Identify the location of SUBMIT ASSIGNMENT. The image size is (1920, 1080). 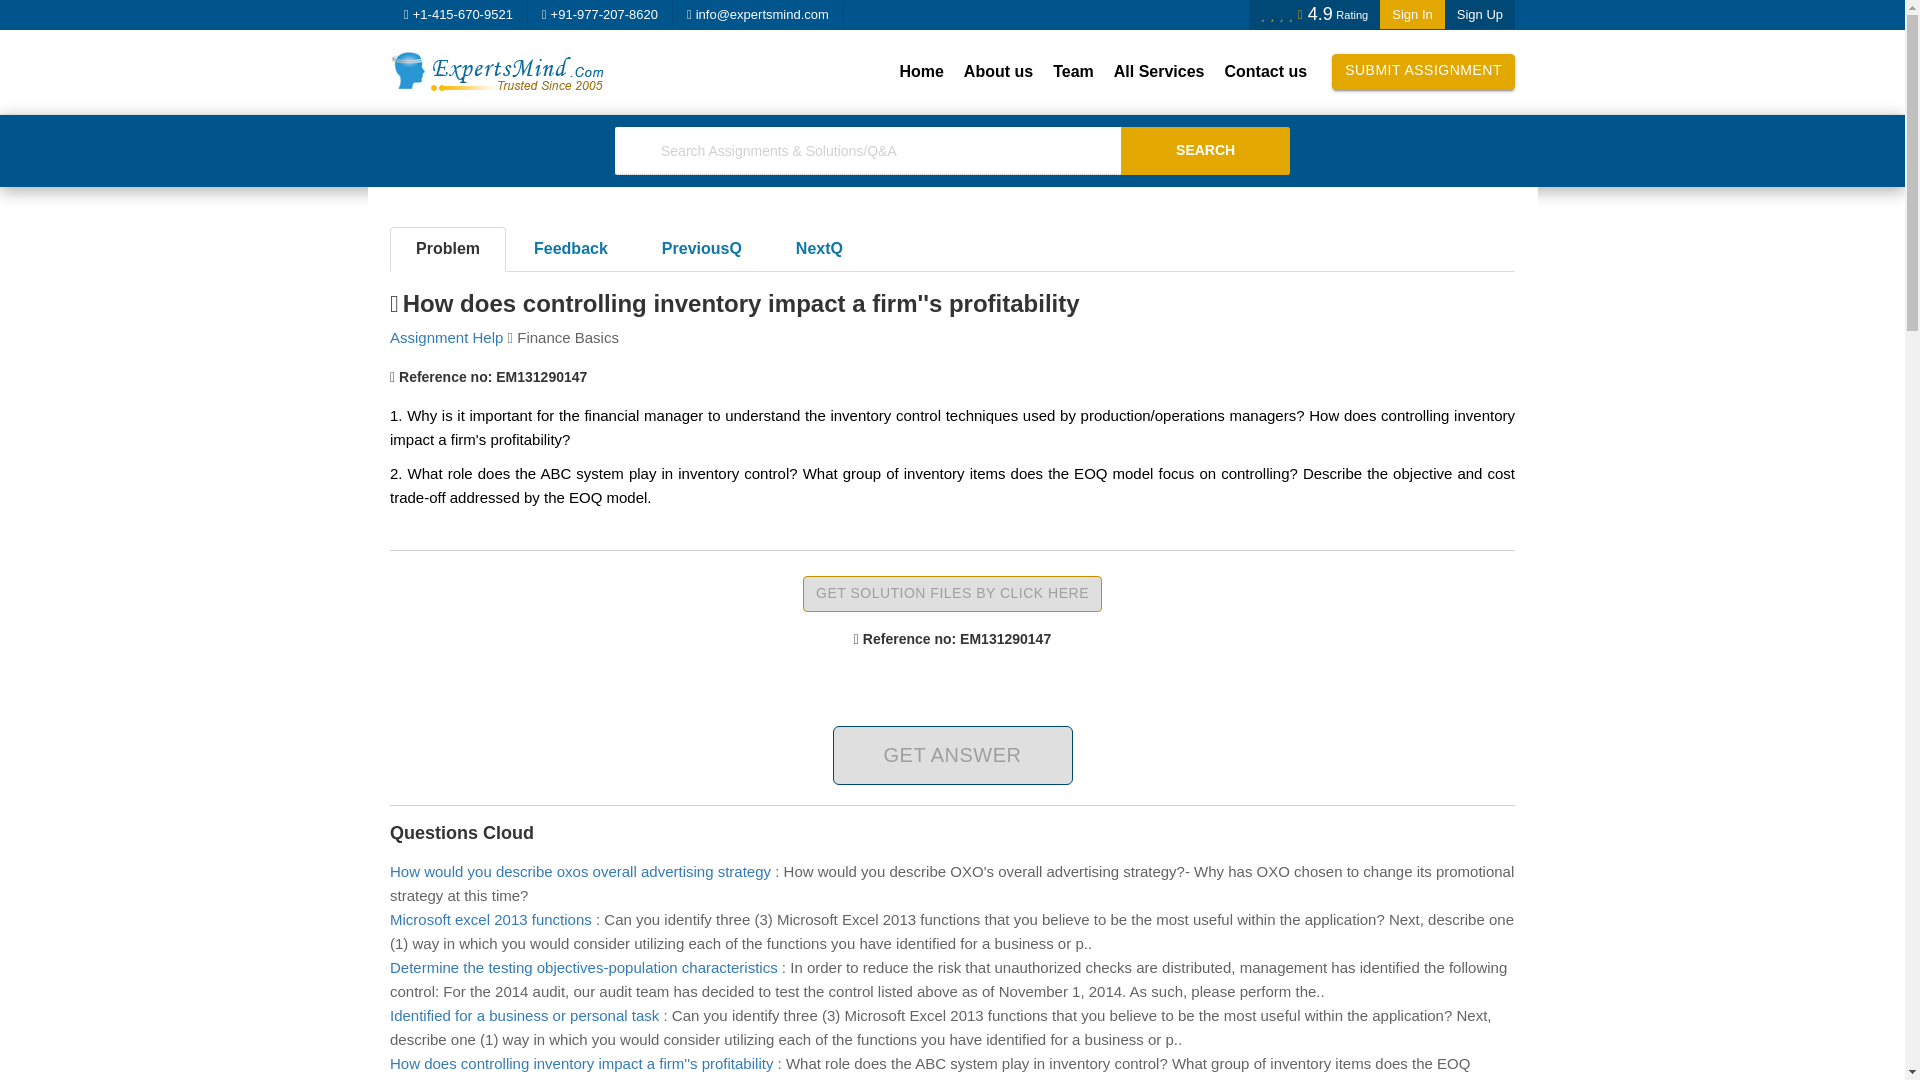
(1423, 72).